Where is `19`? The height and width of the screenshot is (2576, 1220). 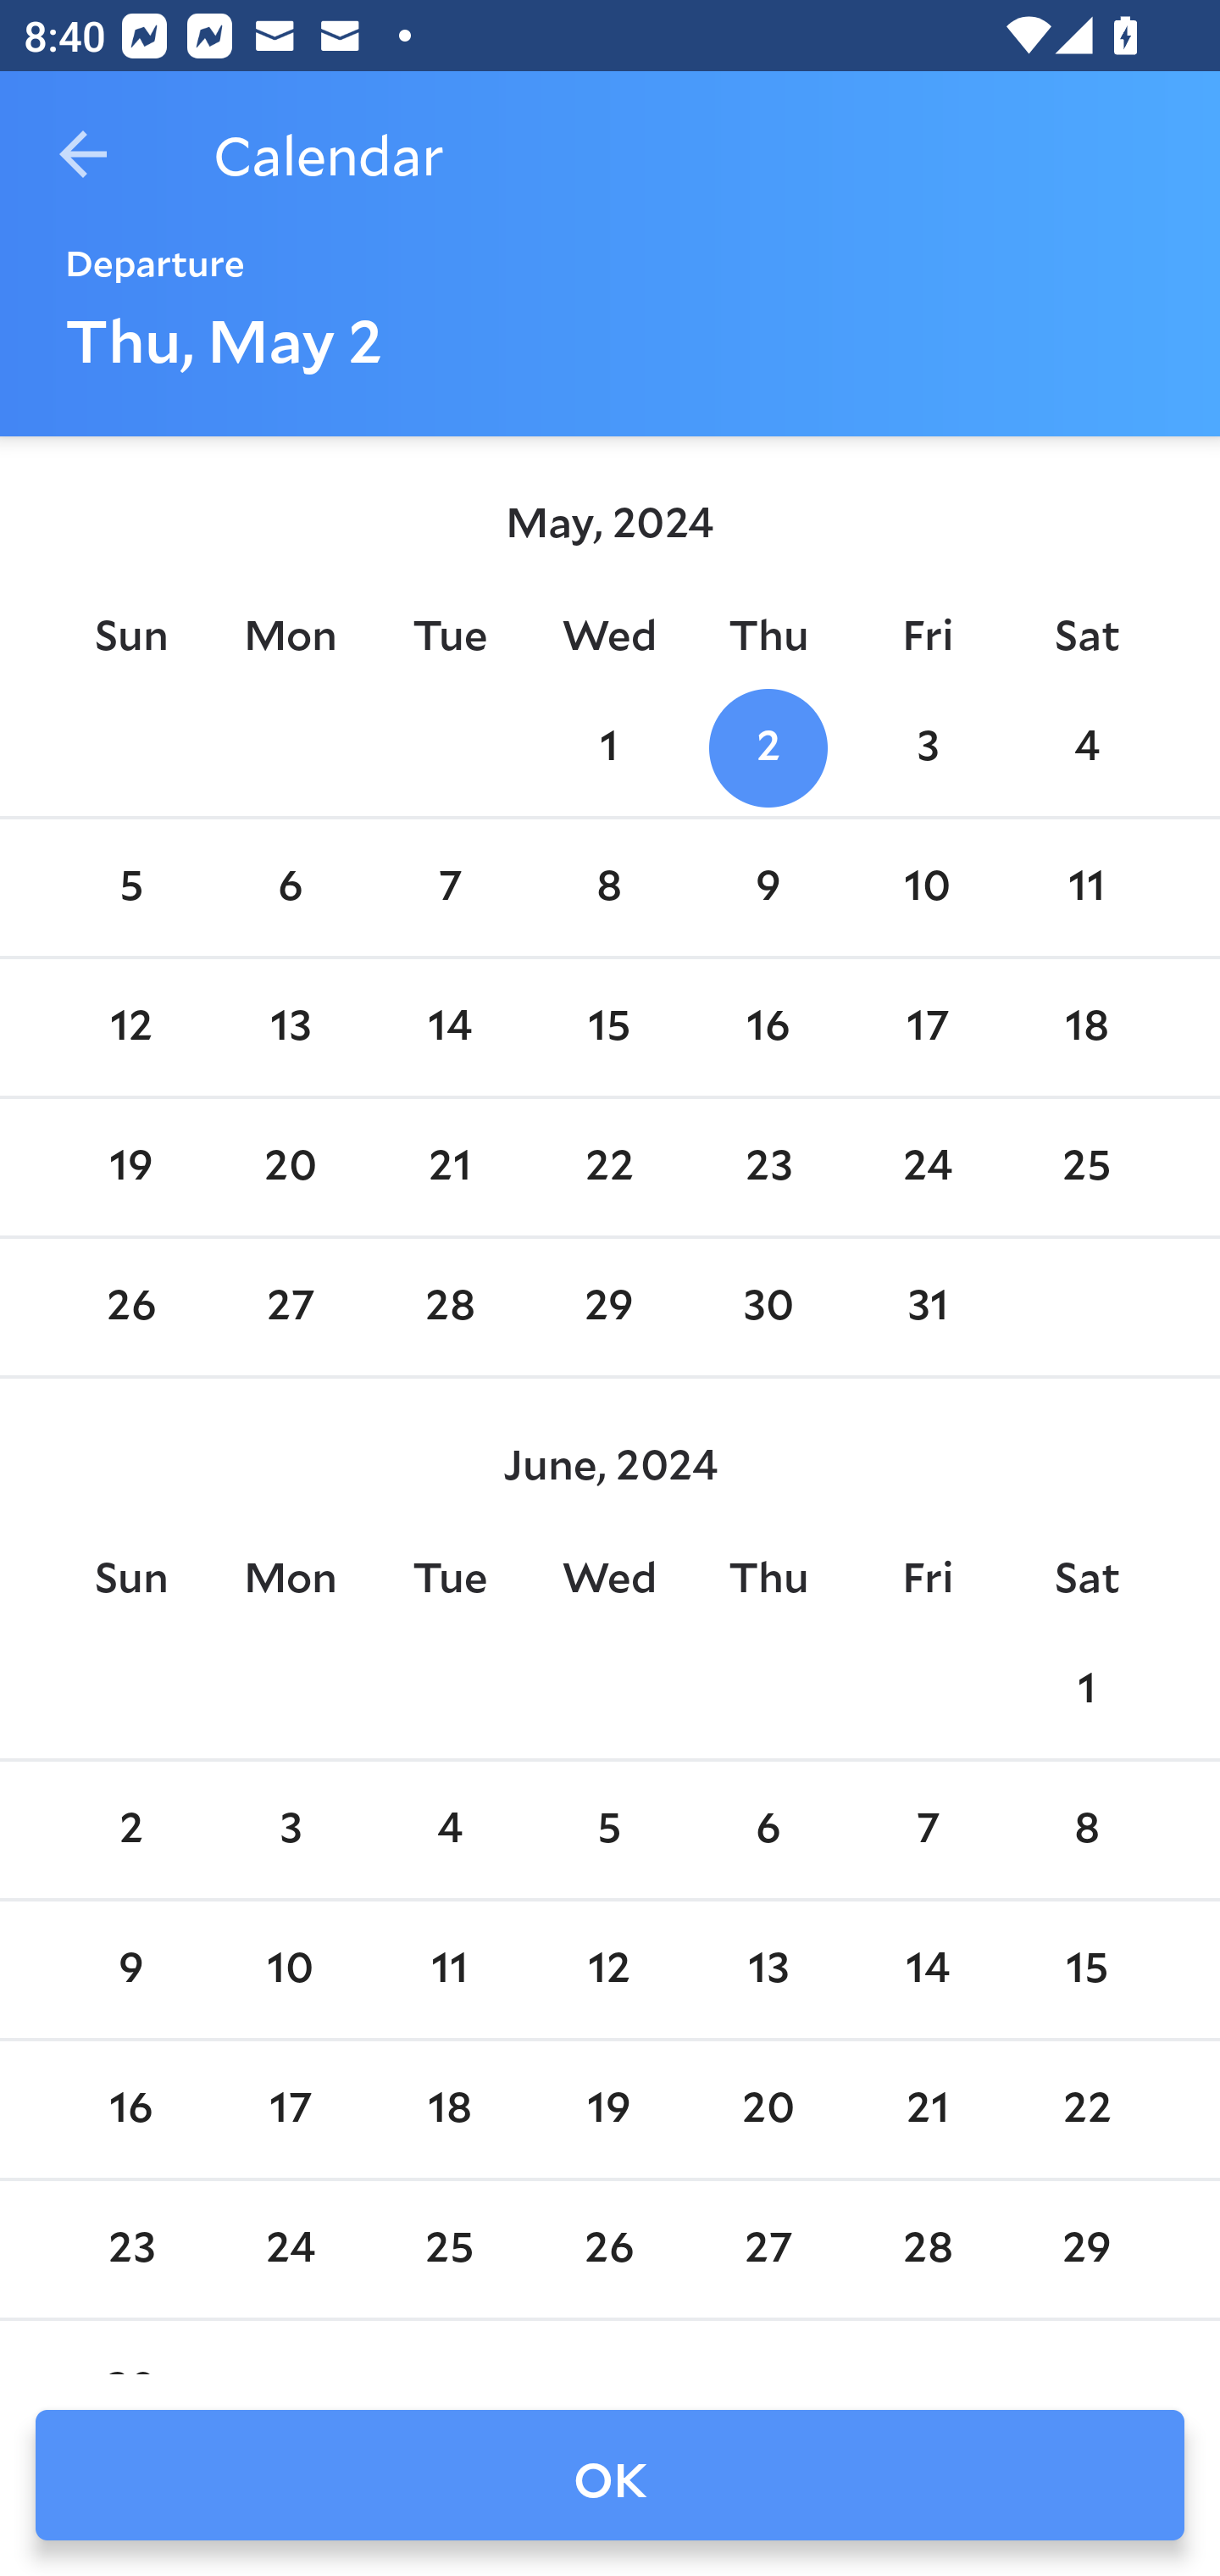 19 is located at coordinates (609, 2109).